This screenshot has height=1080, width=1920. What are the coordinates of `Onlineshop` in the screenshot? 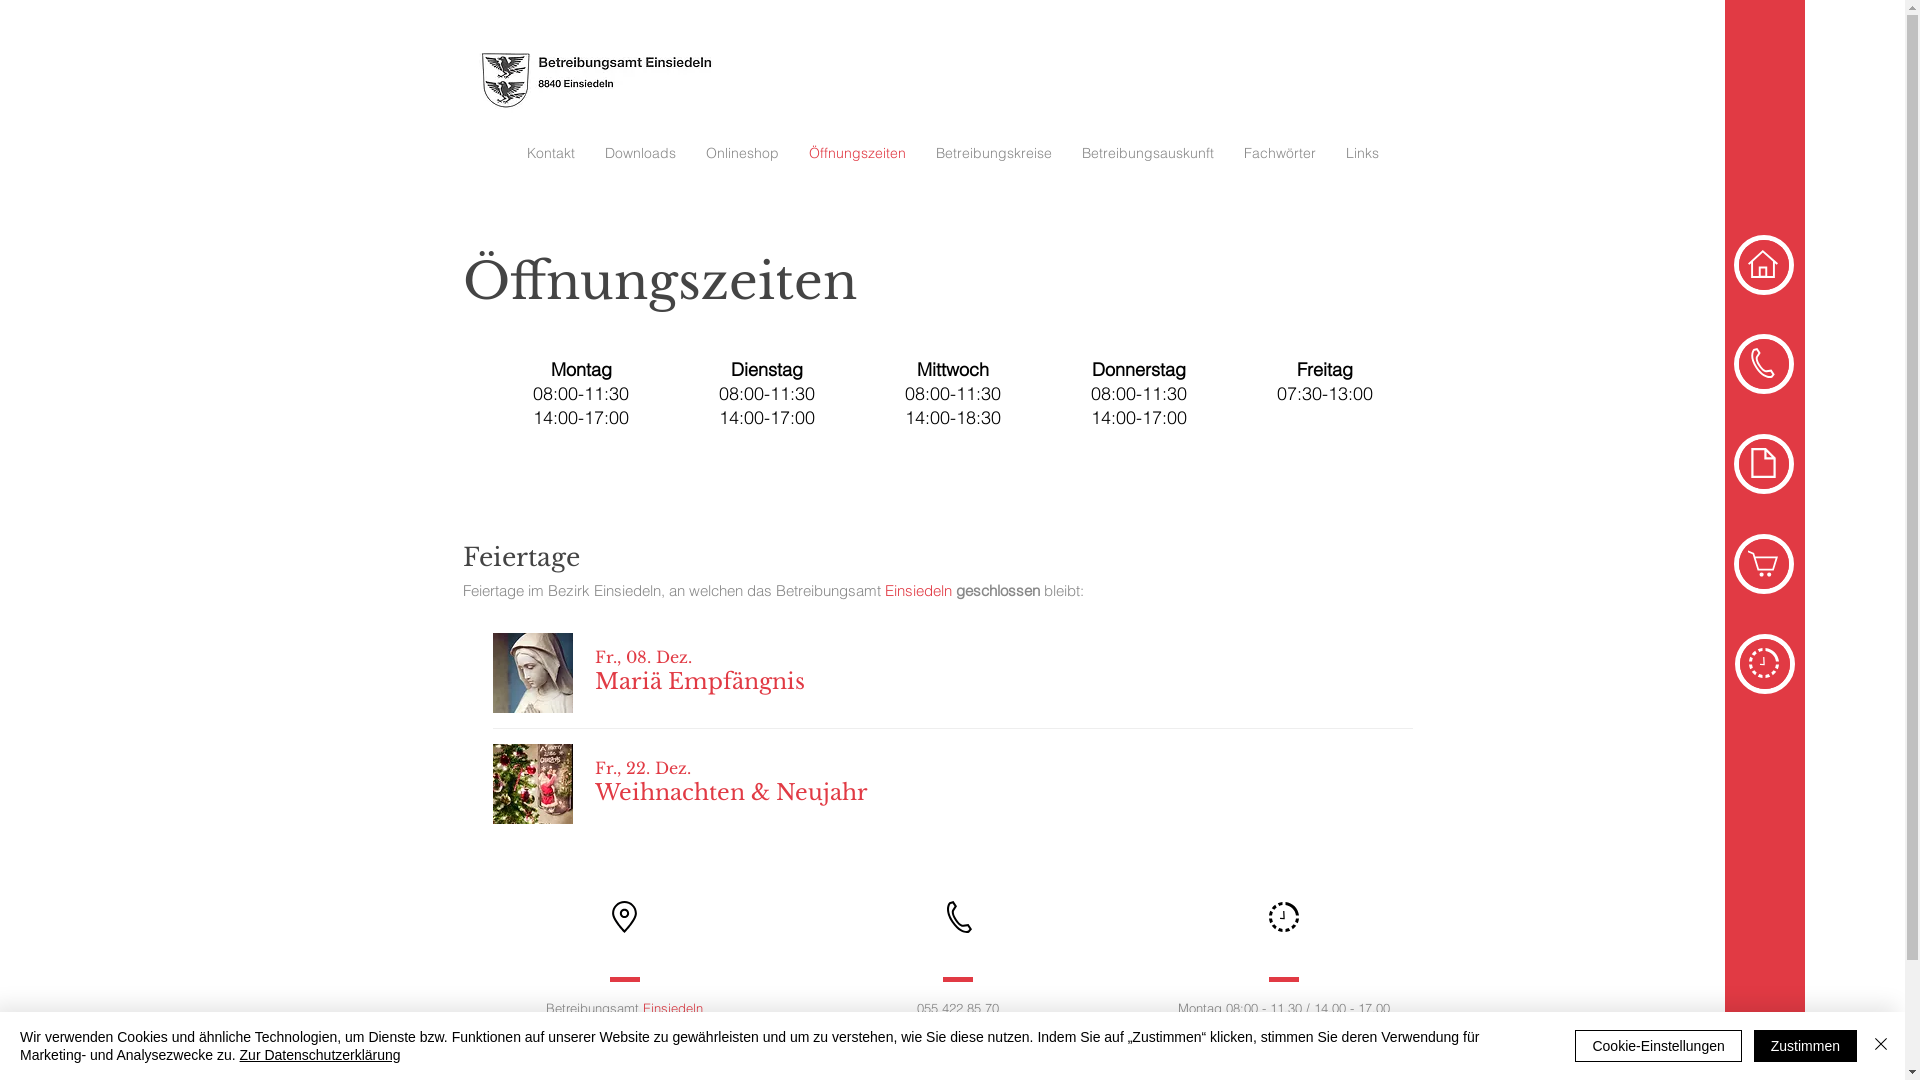 It's located at (742, 153).